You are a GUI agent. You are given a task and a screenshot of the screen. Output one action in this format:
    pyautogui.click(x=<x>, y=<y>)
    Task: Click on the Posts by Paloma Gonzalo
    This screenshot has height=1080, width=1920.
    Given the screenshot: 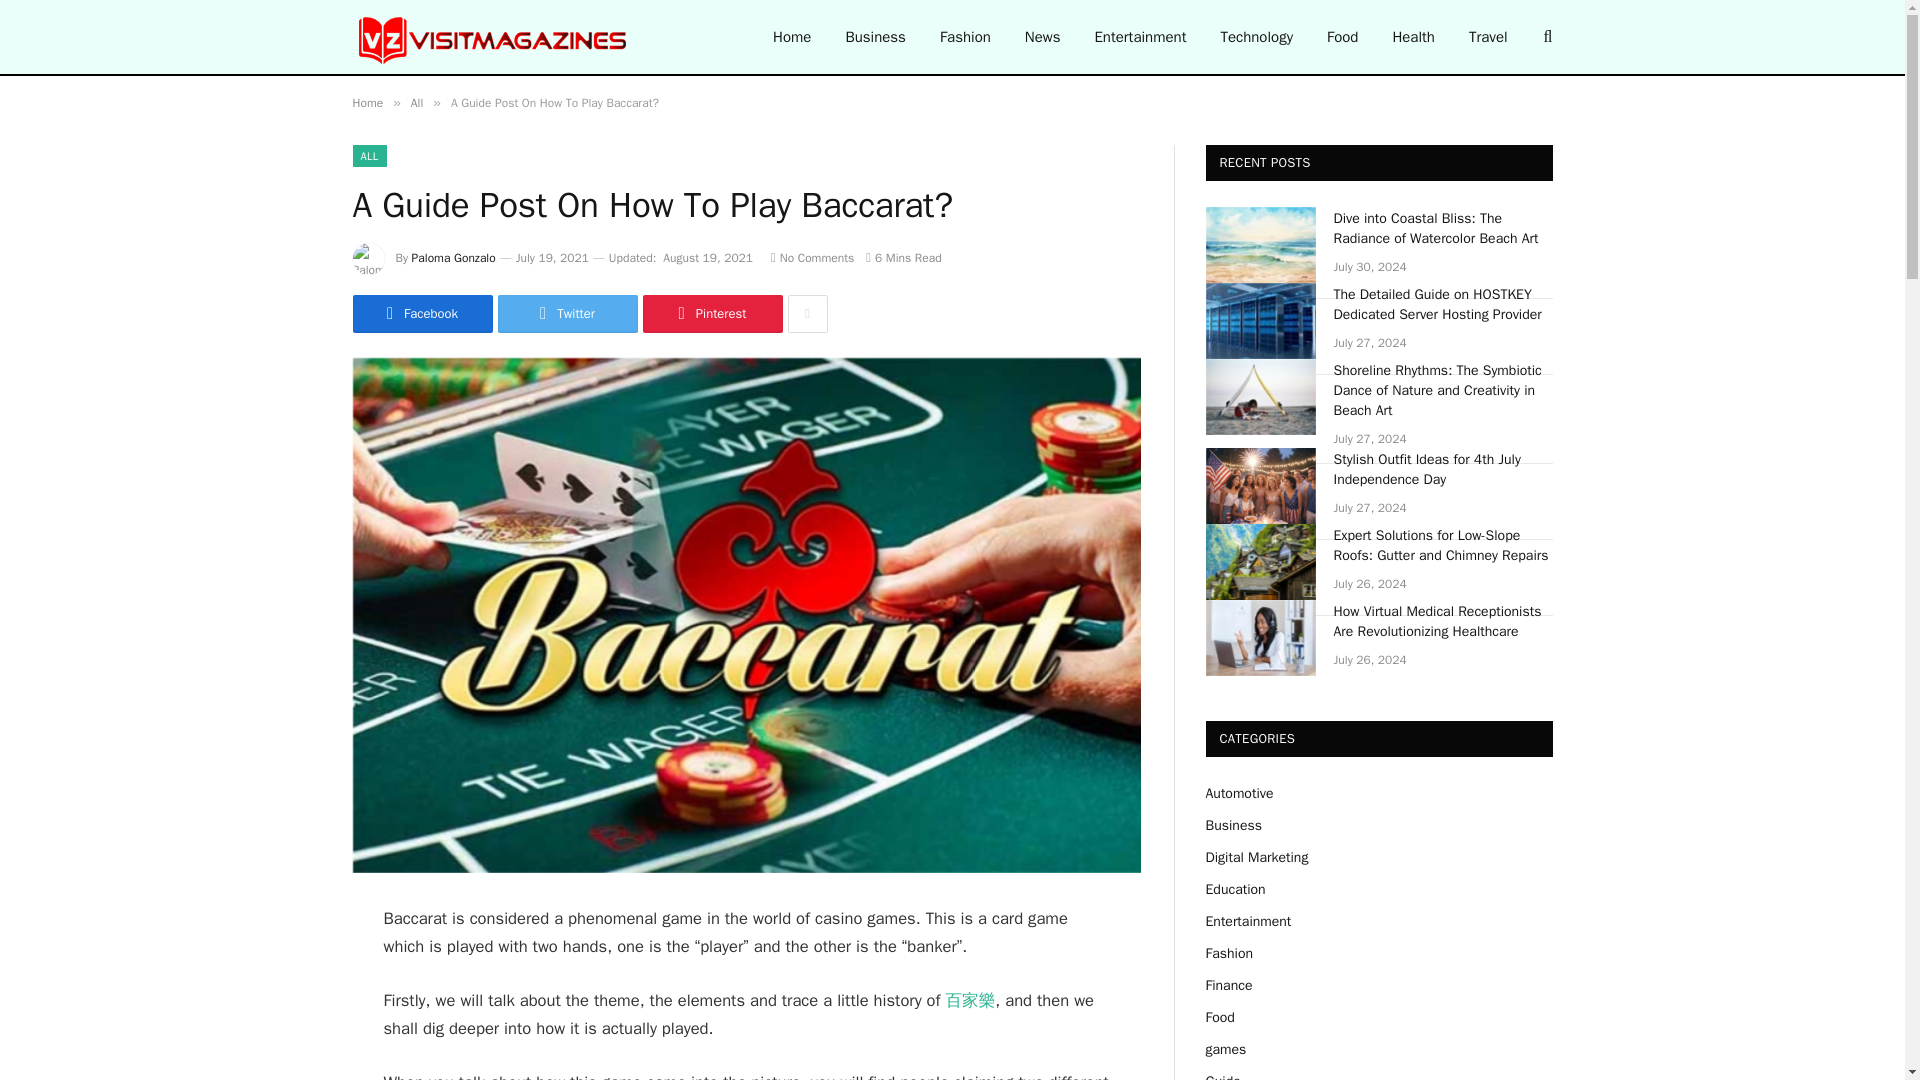 What is the action you would take?
    pyautogui.click(x=454, y=257)
    